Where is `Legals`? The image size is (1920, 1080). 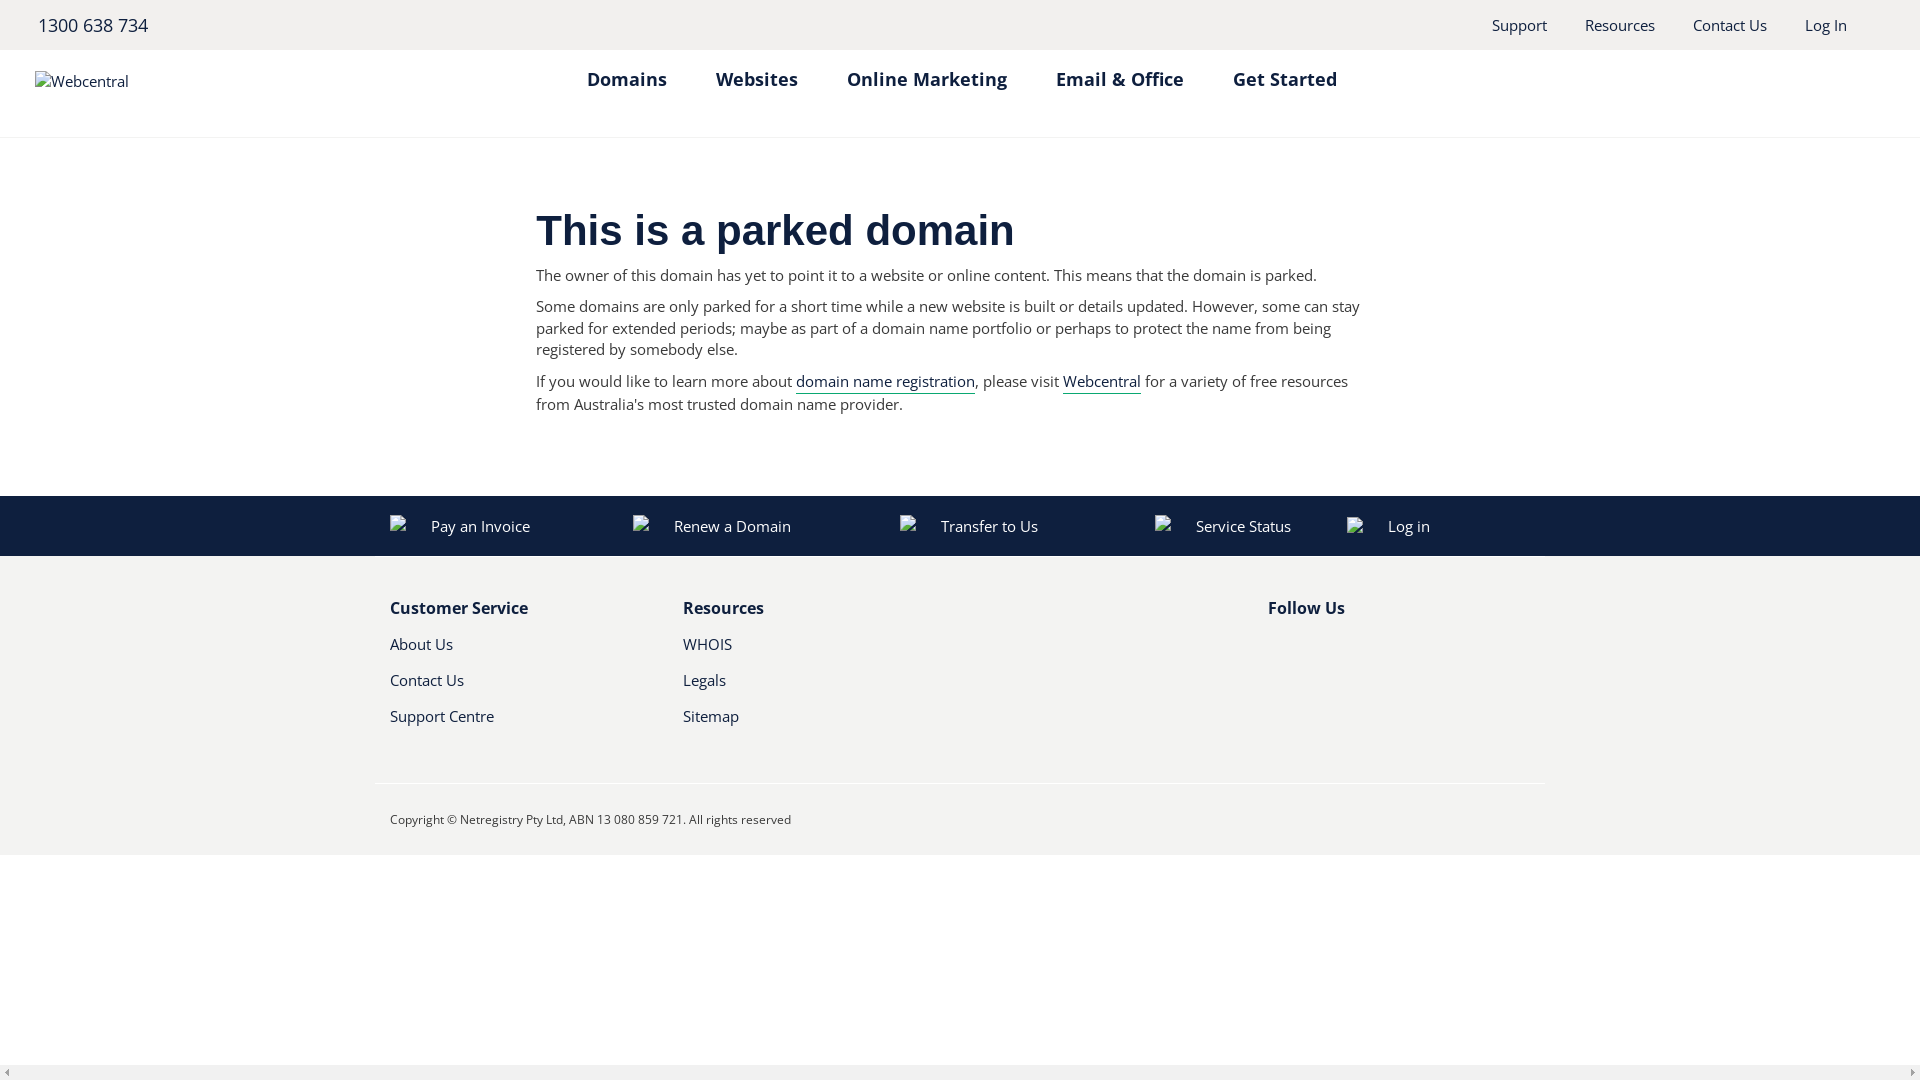
Legals is located at coordinates (794, 688).